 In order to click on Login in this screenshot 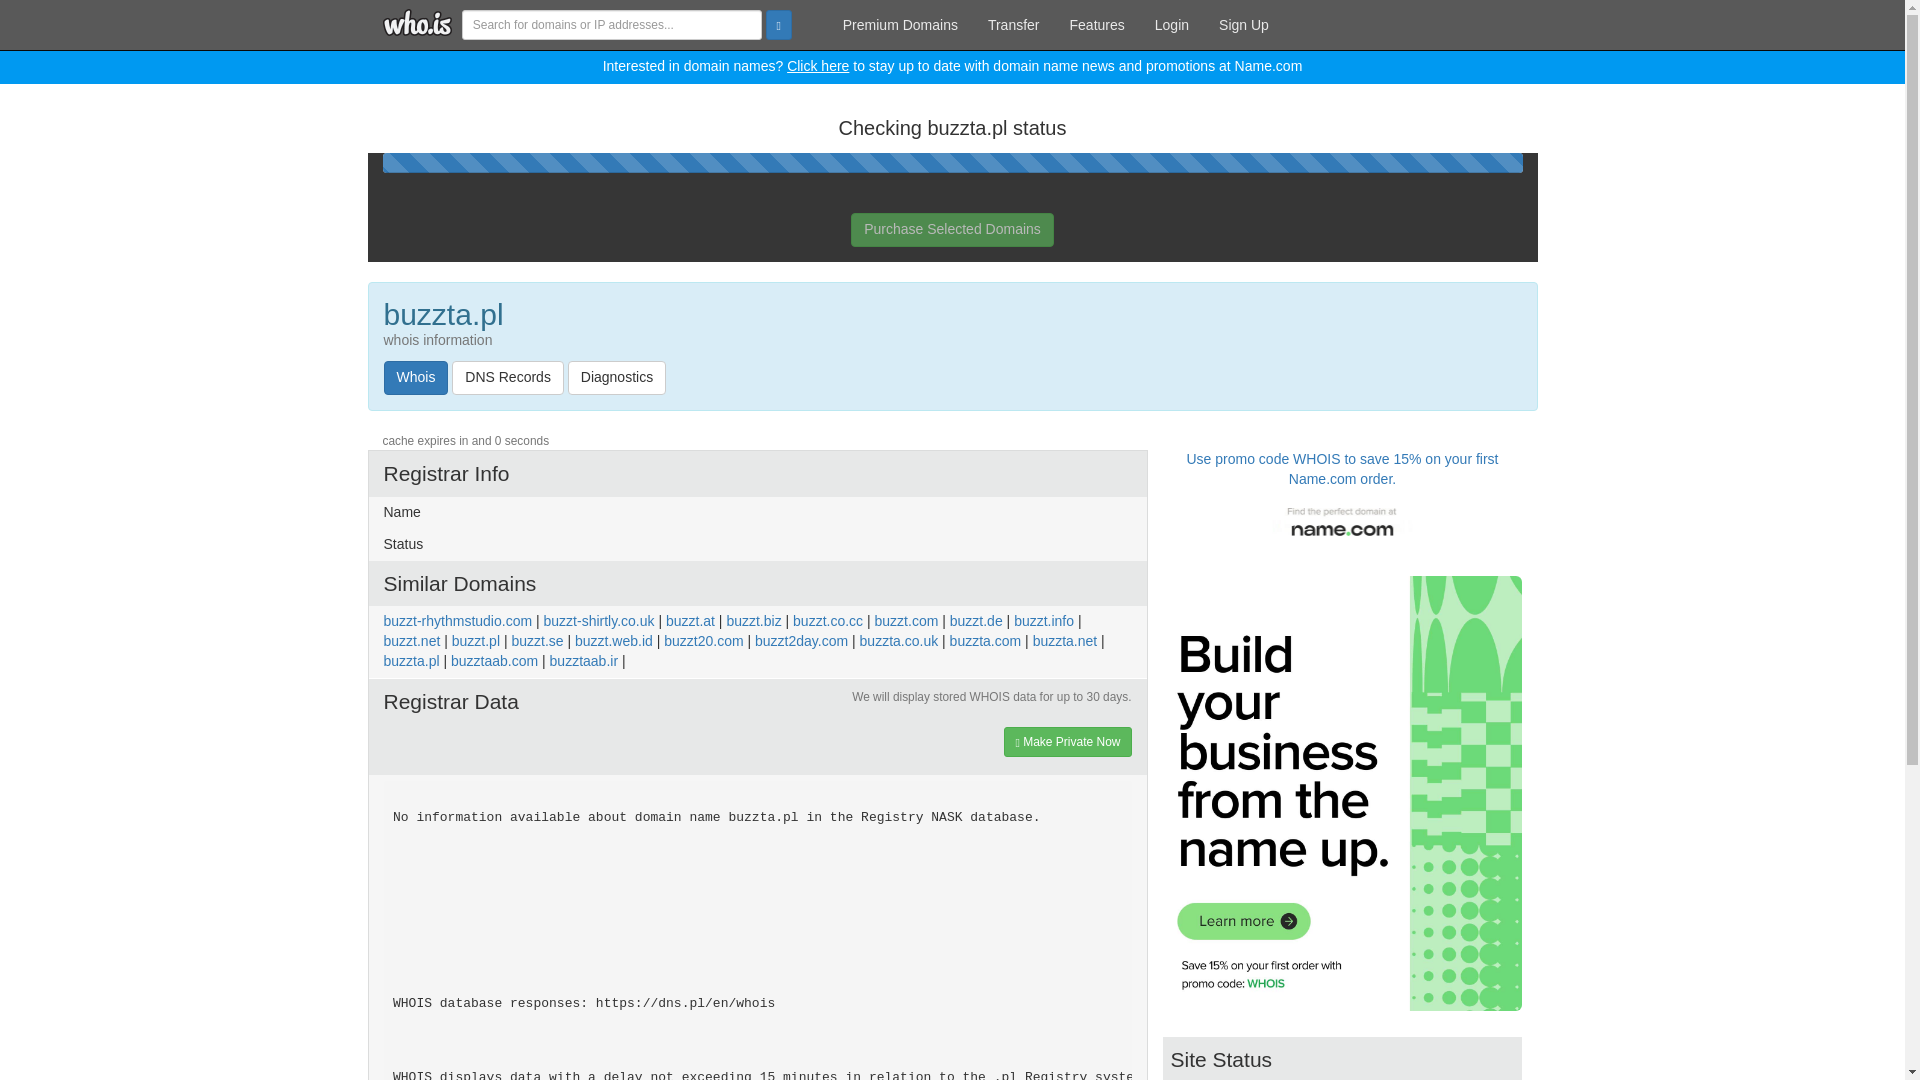, I will do `click(1172, 24)`.